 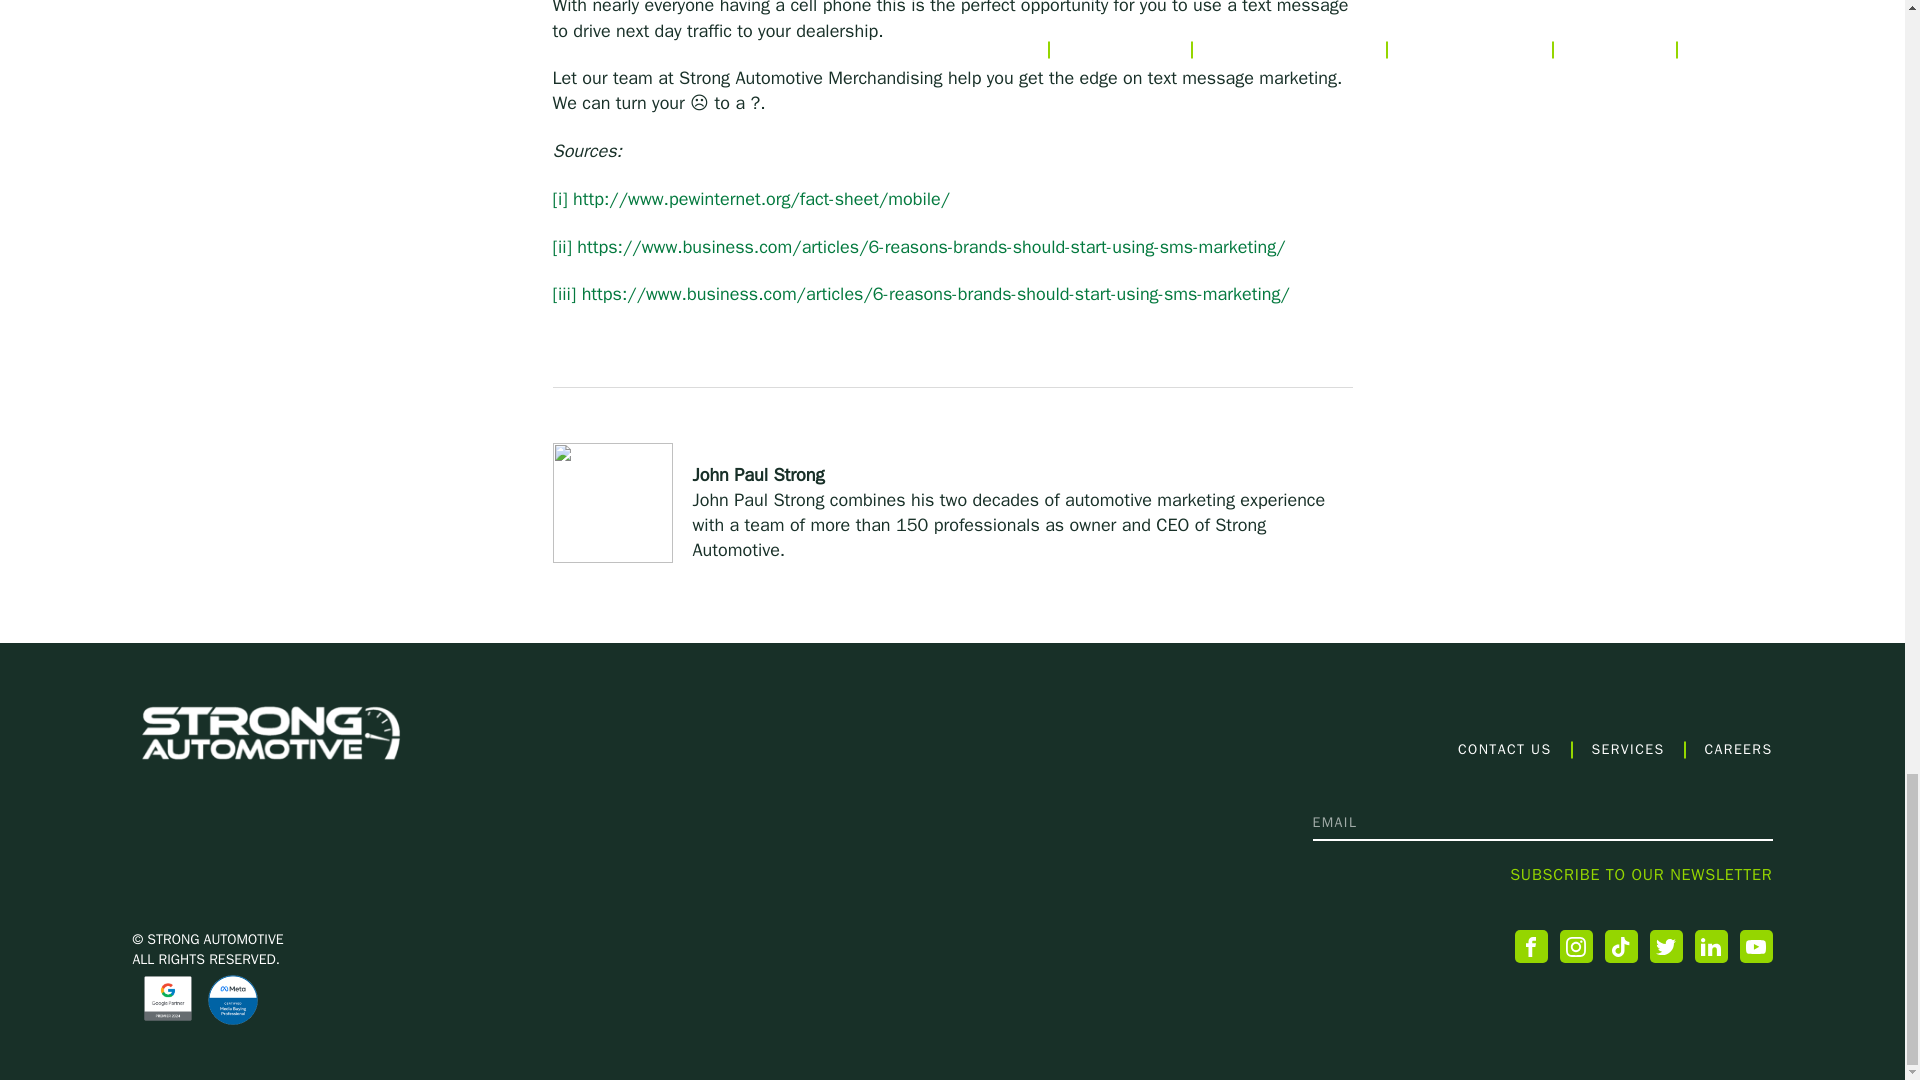 I want to click on Youtube, so click(x=1756, y=946).